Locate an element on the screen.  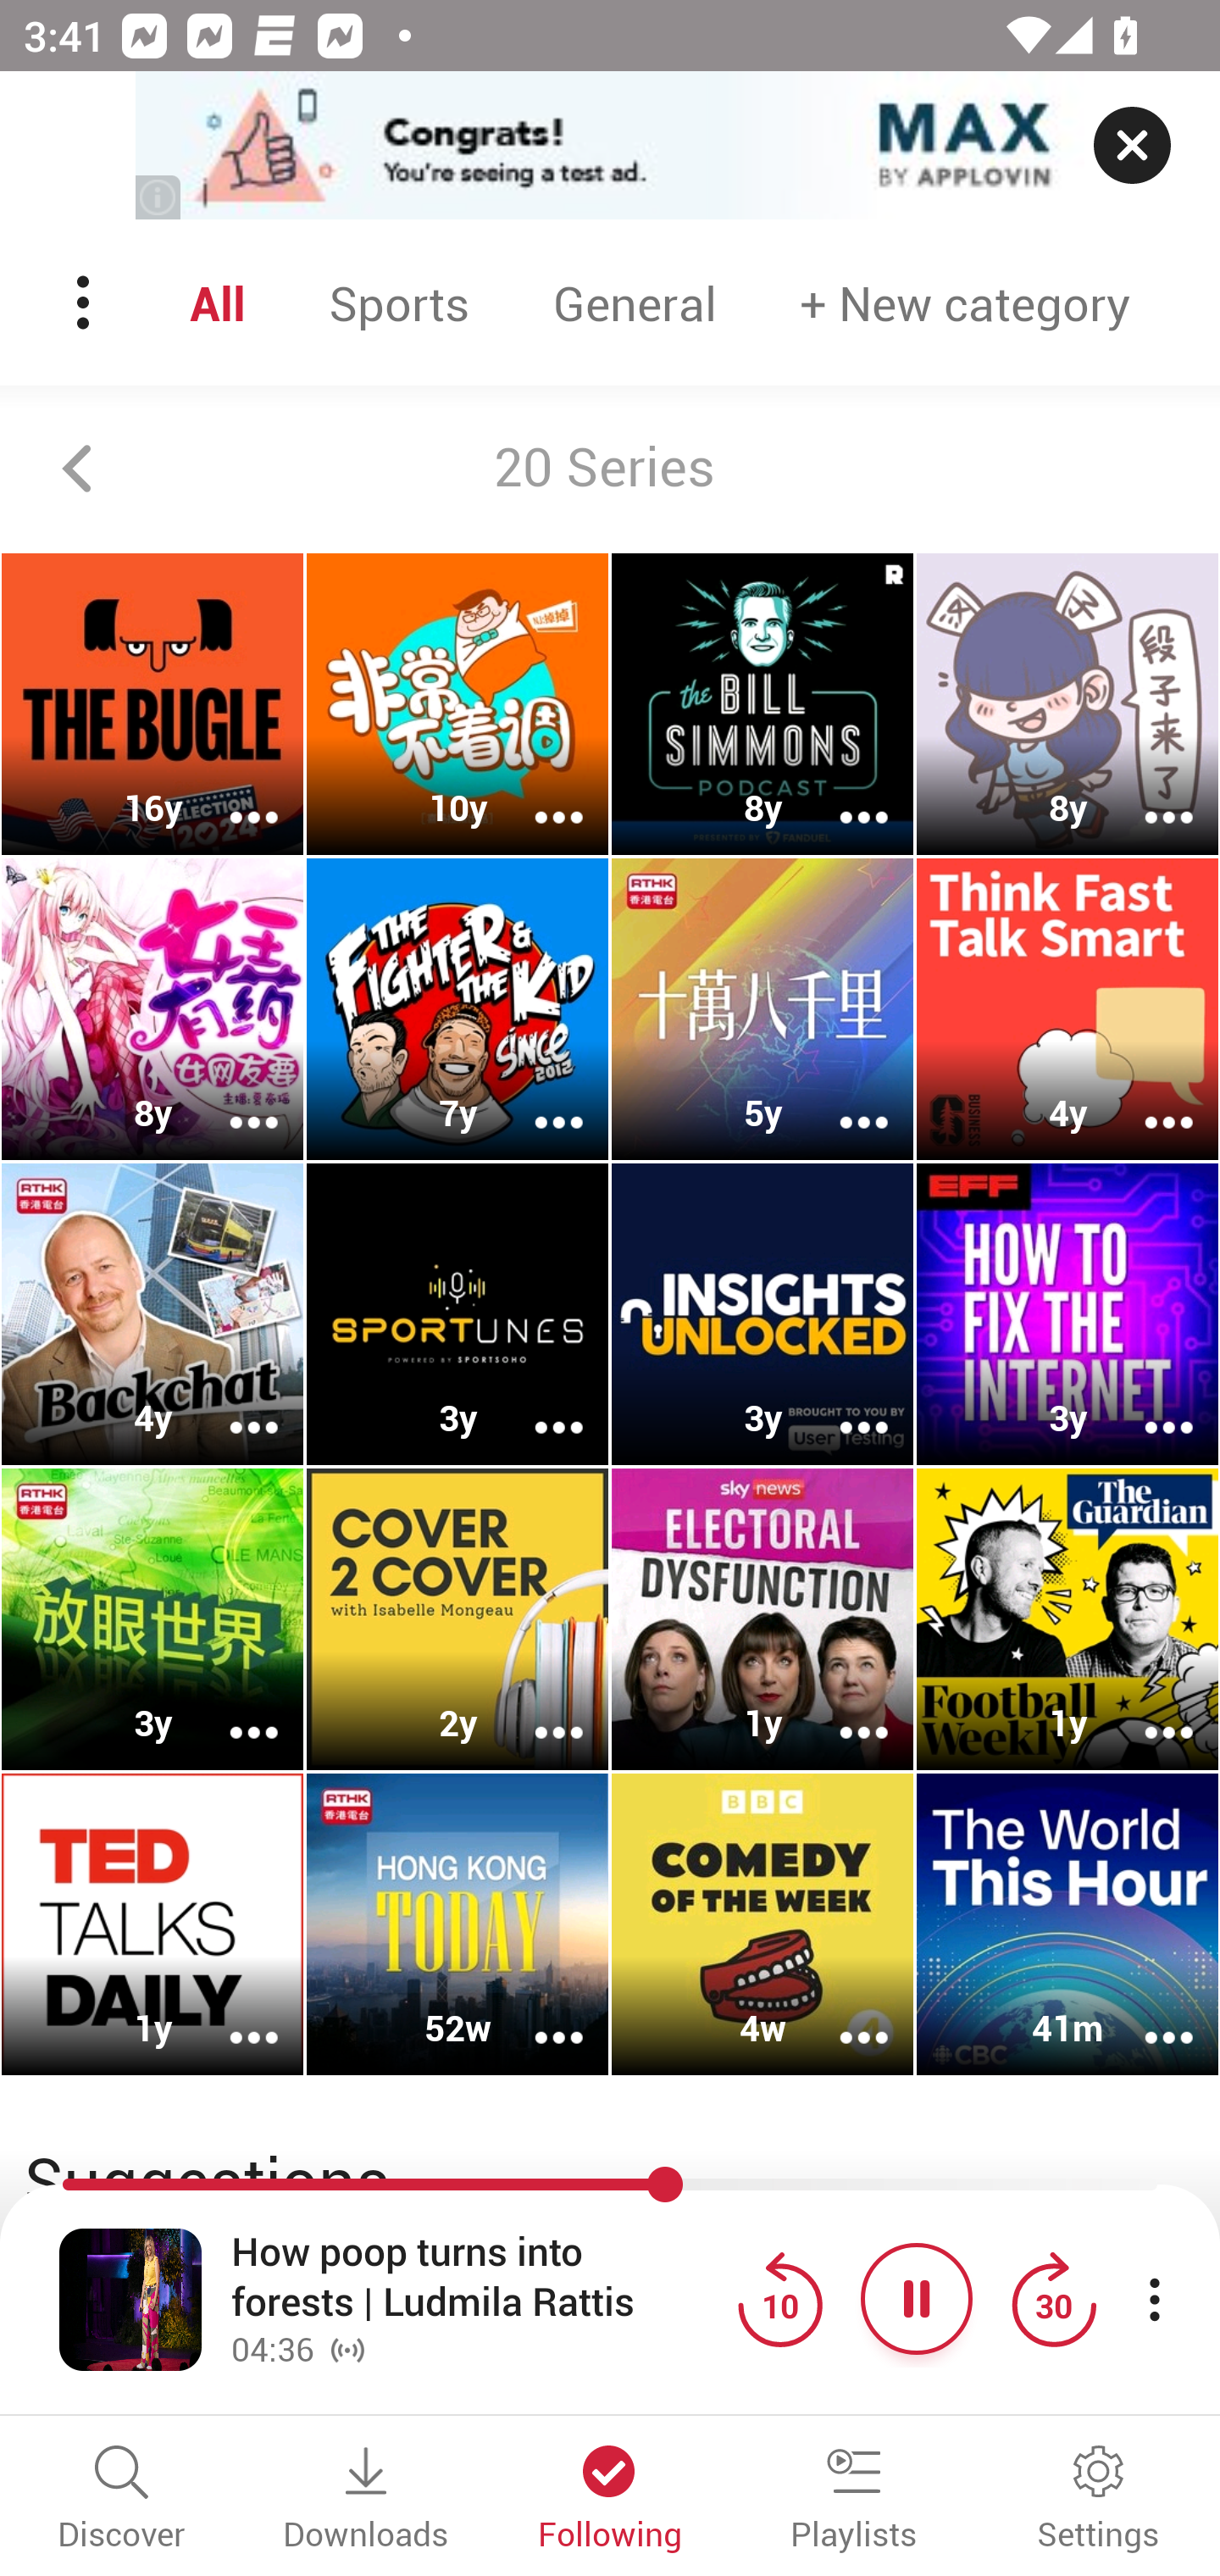
The Bugle 16y More options More options is located at coordinates (152, 704).